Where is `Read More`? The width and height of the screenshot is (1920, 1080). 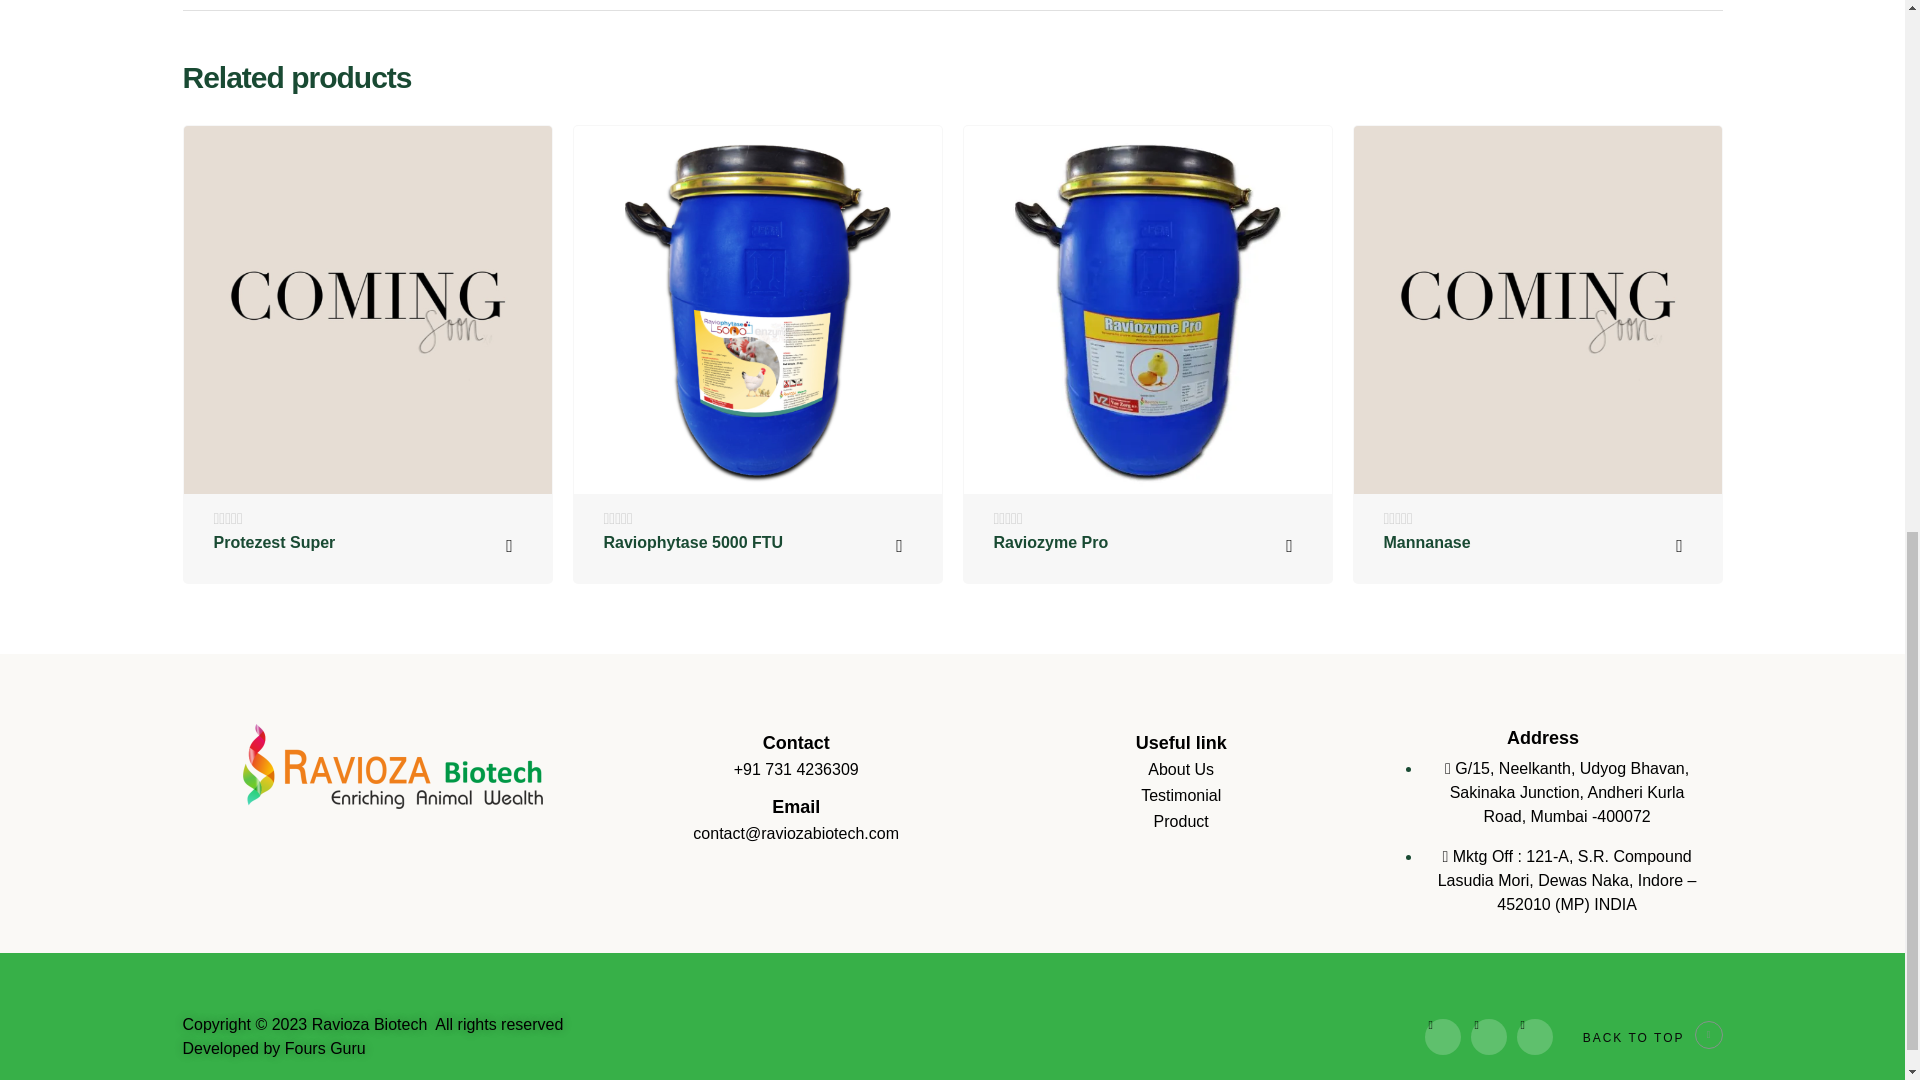 Read More is located at coordinates (509, 546).